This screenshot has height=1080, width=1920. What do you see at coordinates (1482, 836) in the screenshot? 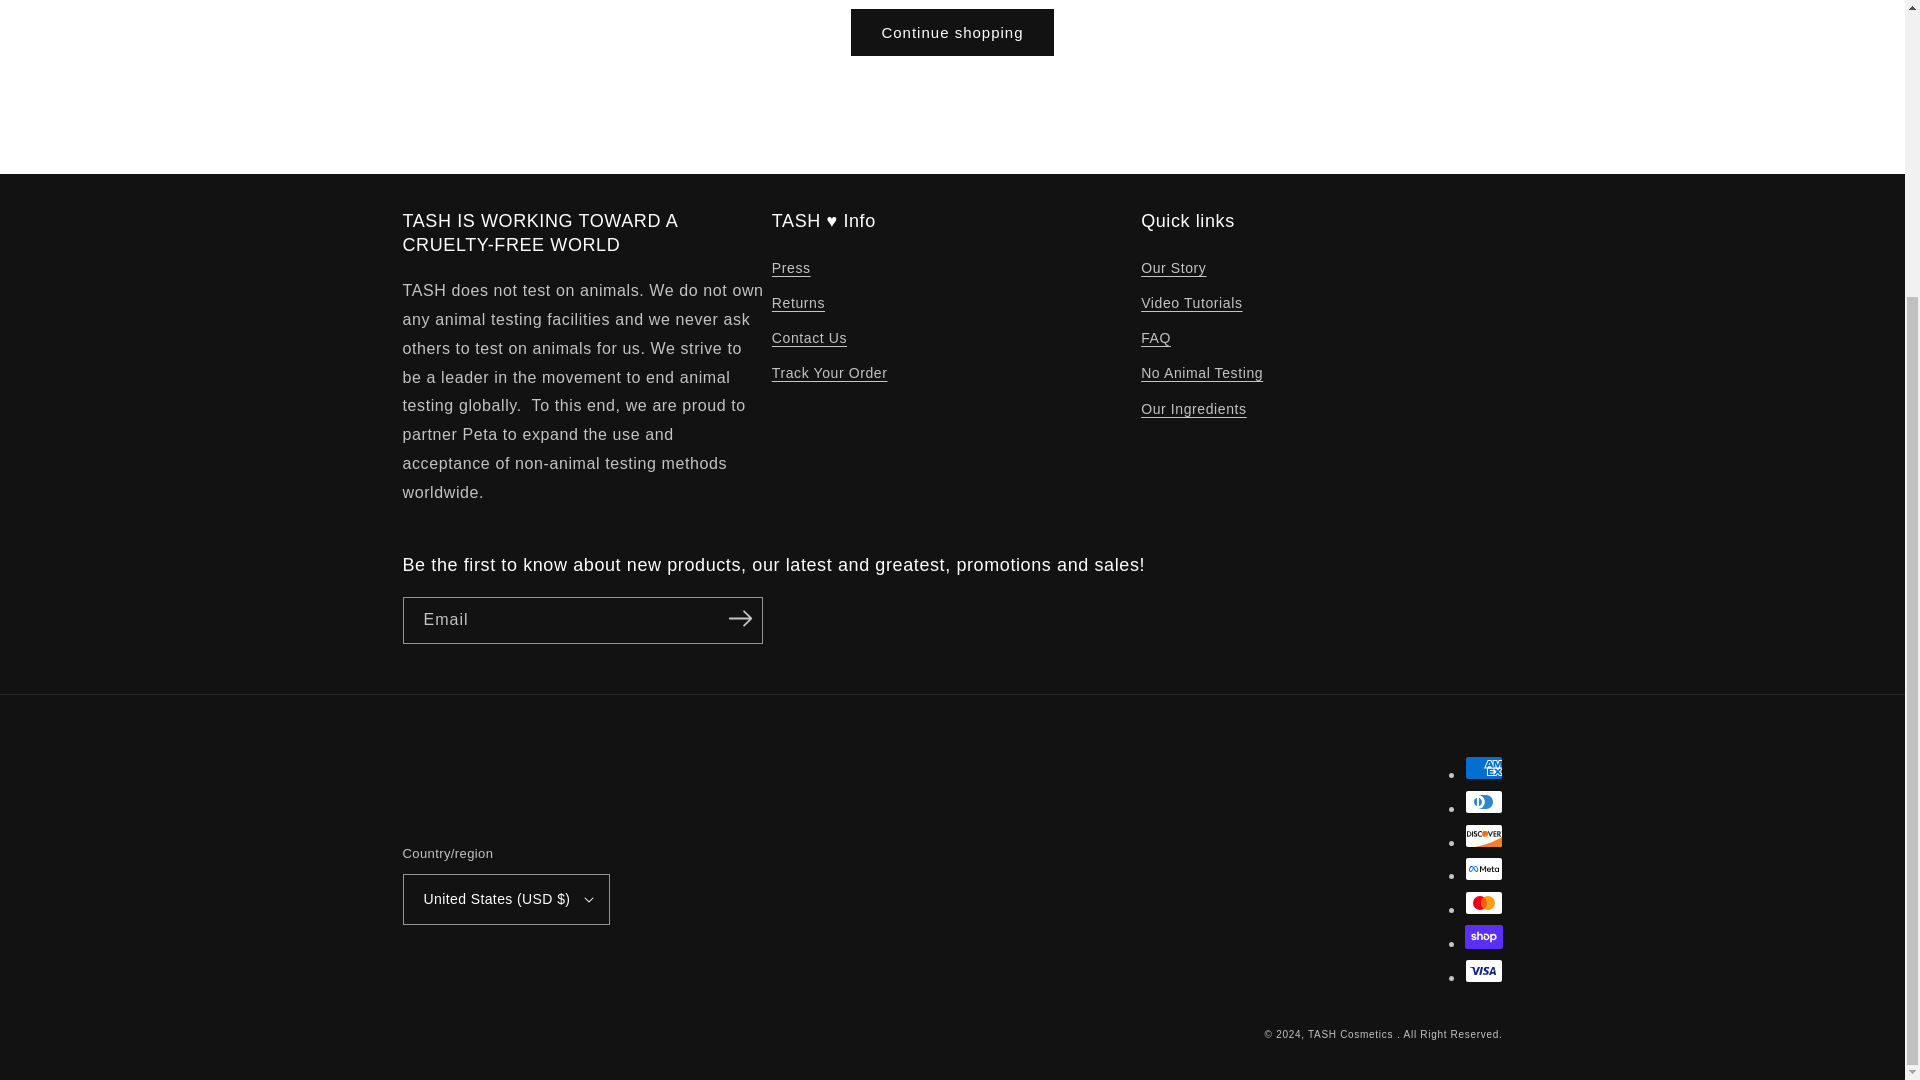
I see `Discover` at bounding box center [1482, 836].